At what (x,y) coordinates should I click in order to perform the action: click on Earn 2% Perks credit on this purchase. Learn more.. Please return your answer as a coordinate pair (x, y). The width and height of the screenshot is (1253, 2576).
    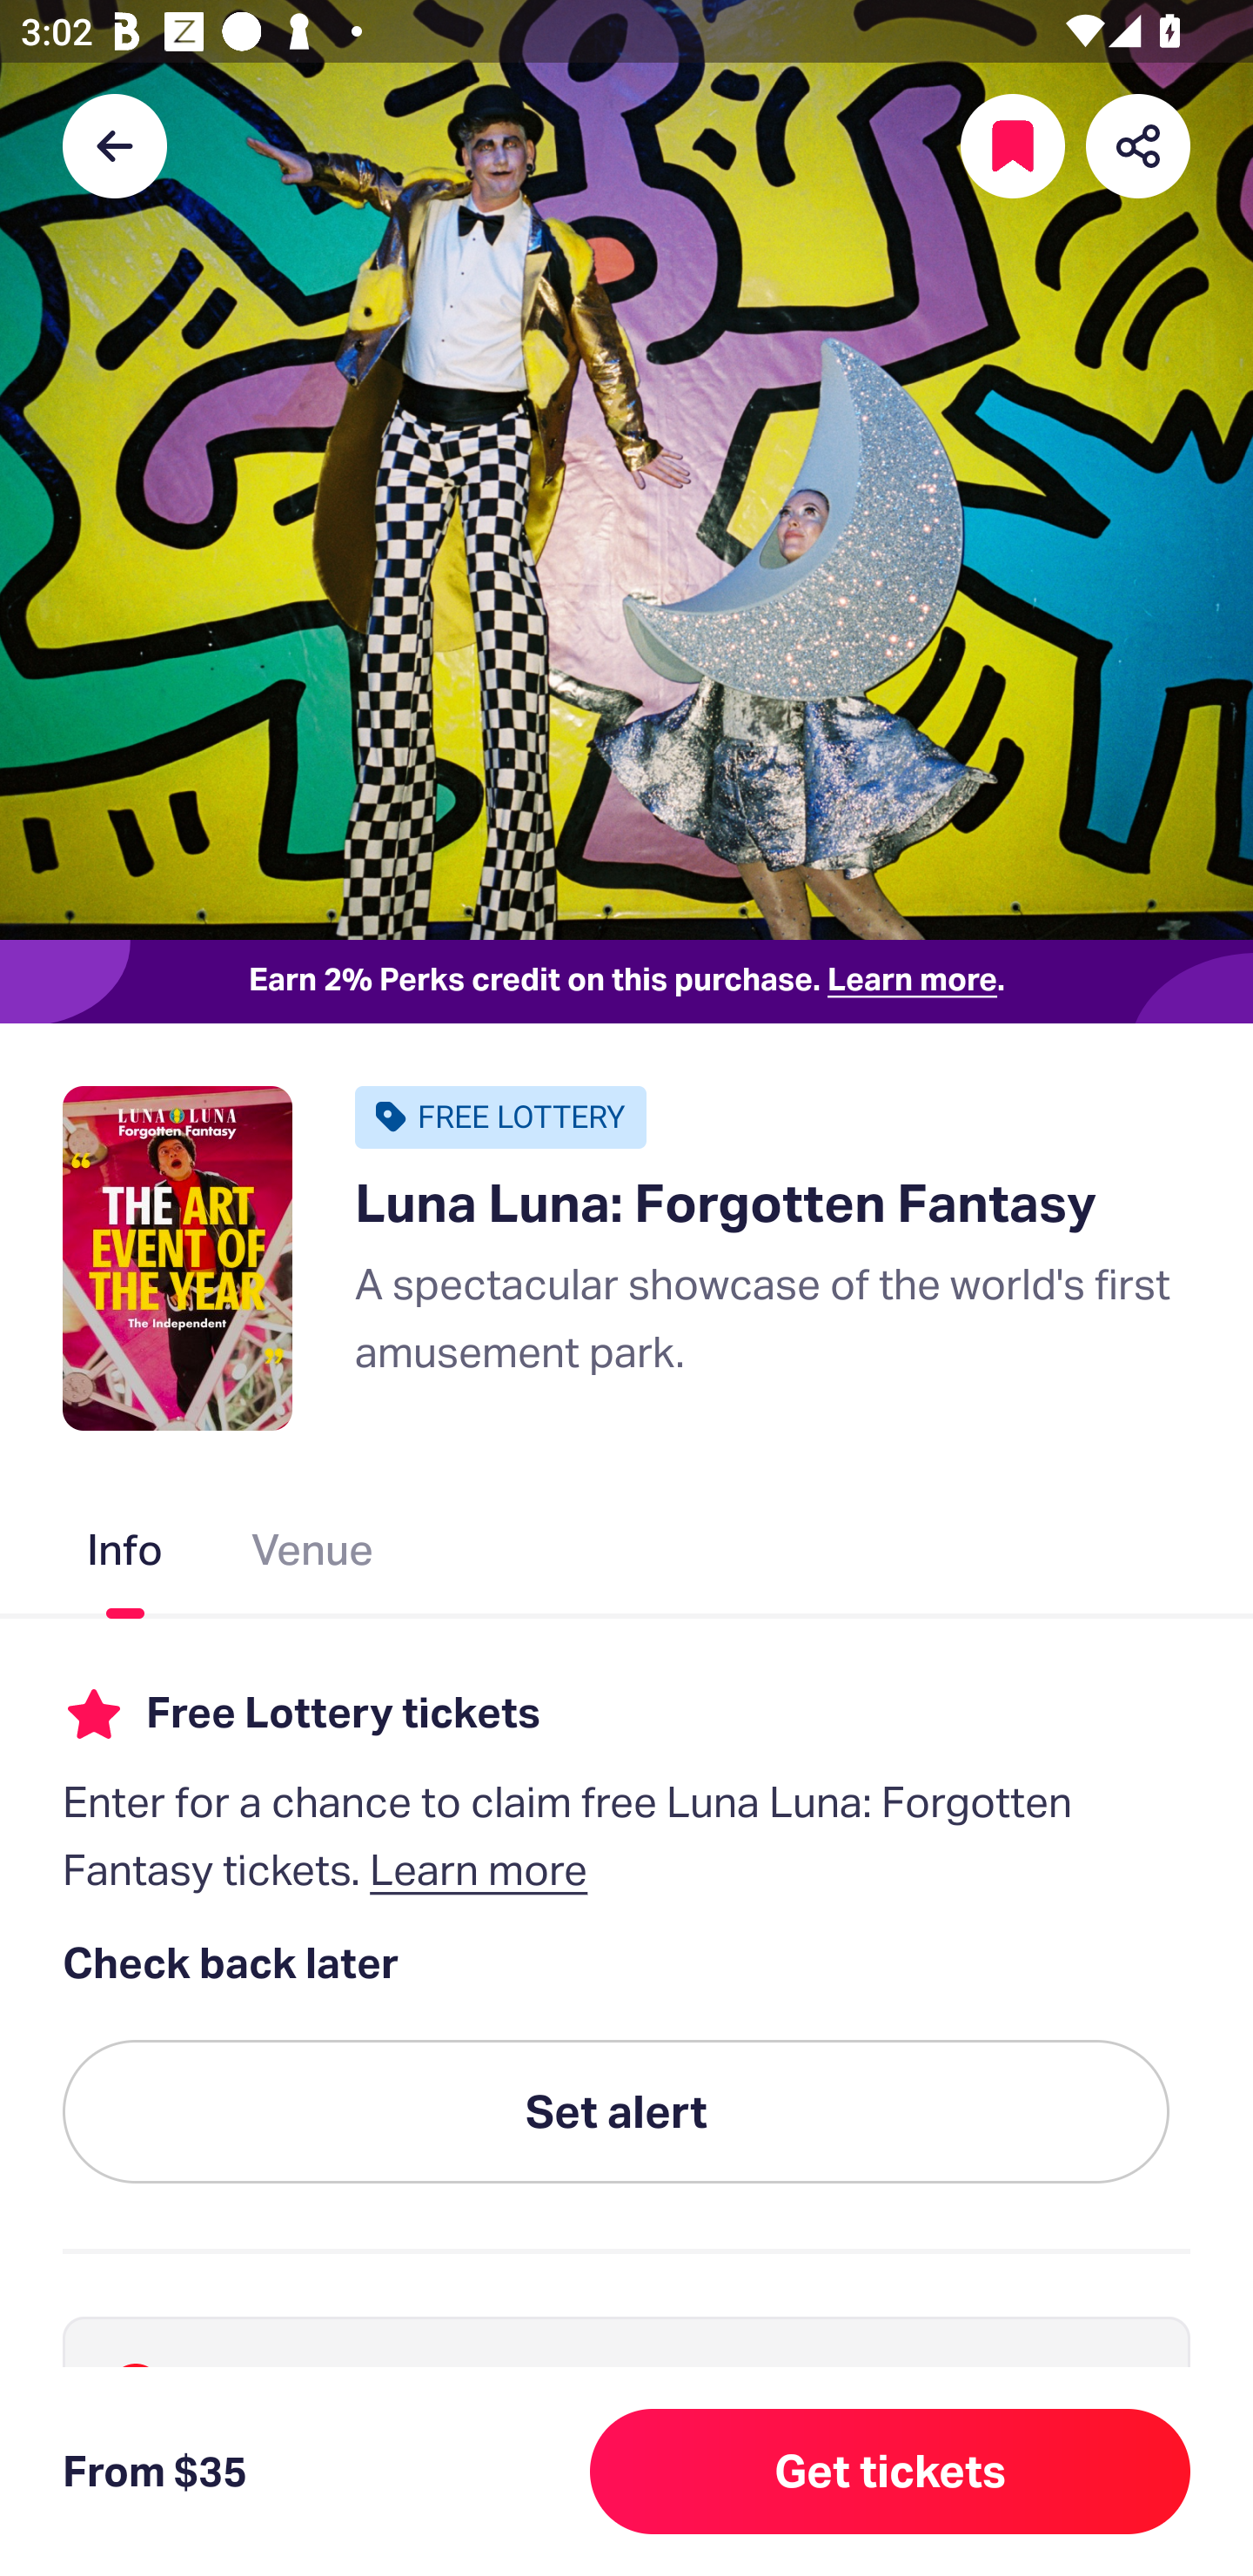
    Looking at the image, I should click on (626, 982).